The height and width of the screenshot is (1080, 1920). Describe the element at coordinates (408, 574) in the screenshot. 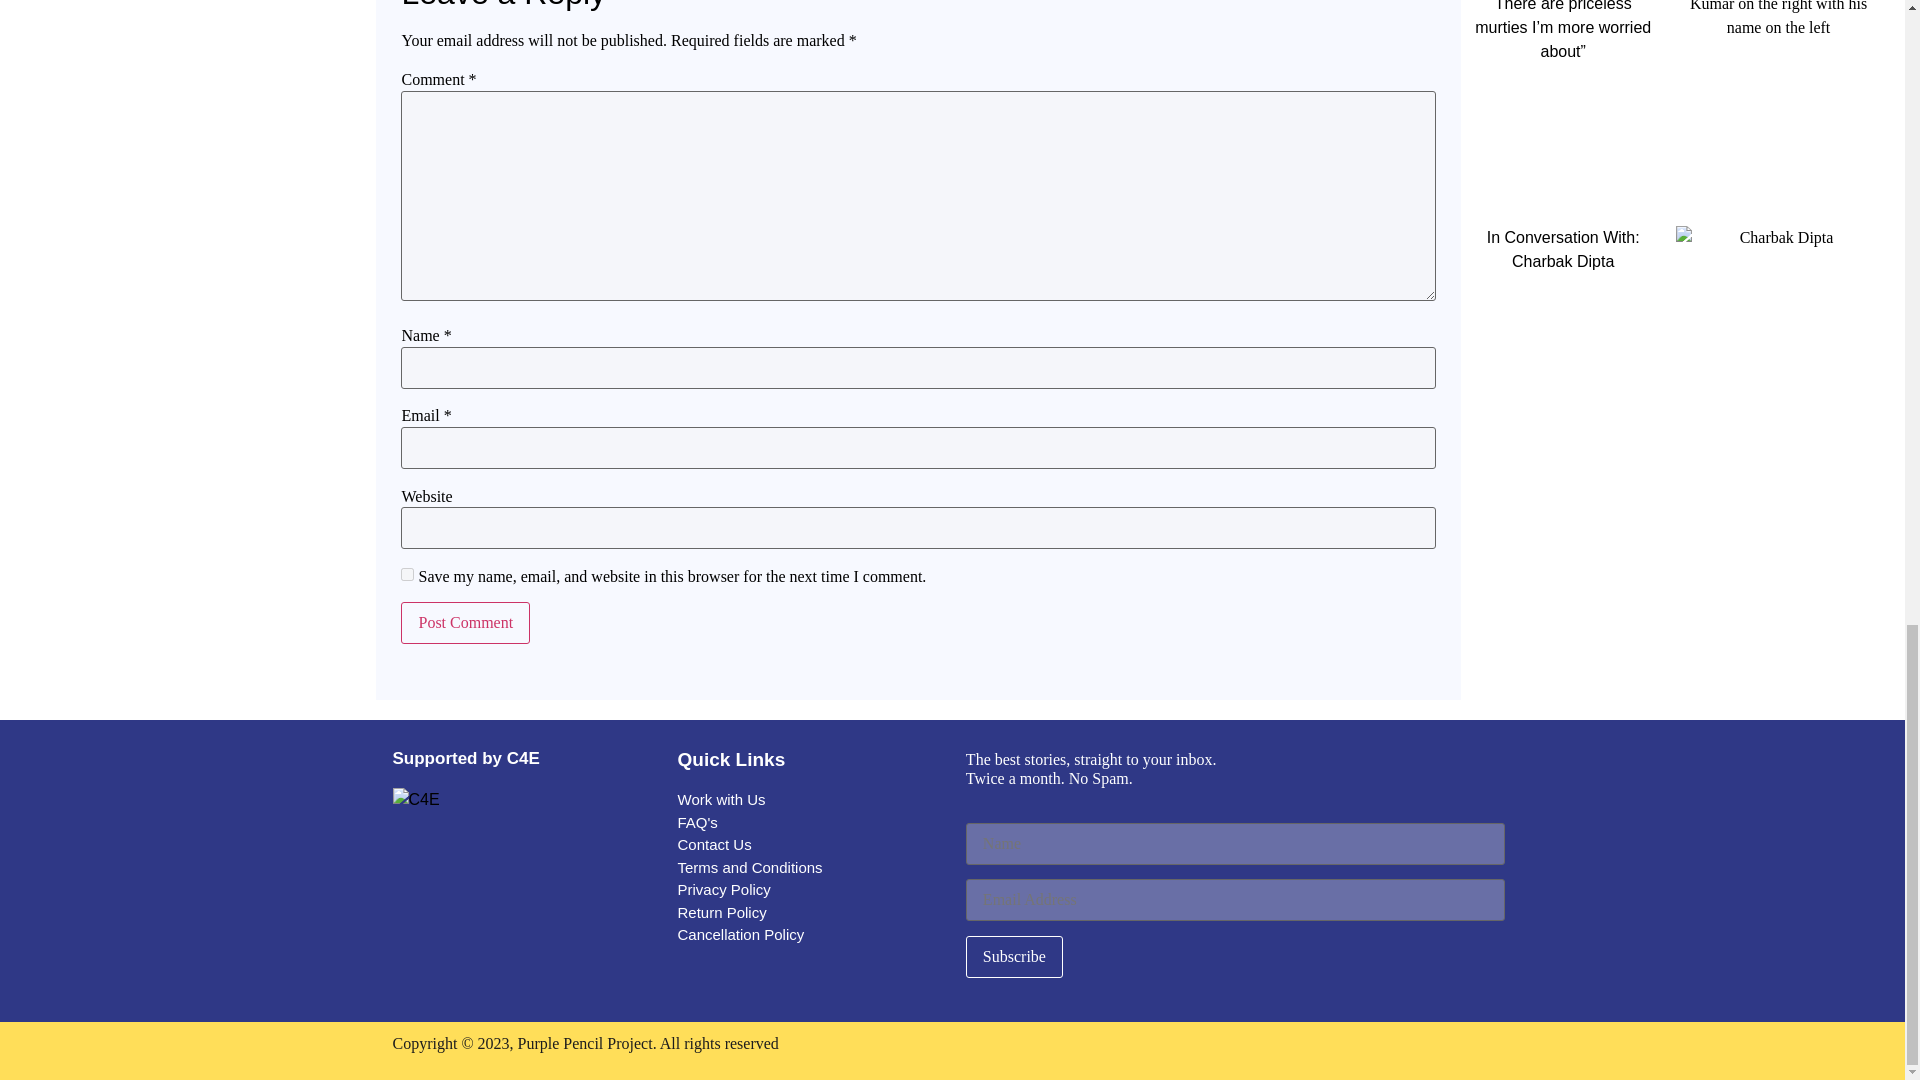

I see `yes` at that location.